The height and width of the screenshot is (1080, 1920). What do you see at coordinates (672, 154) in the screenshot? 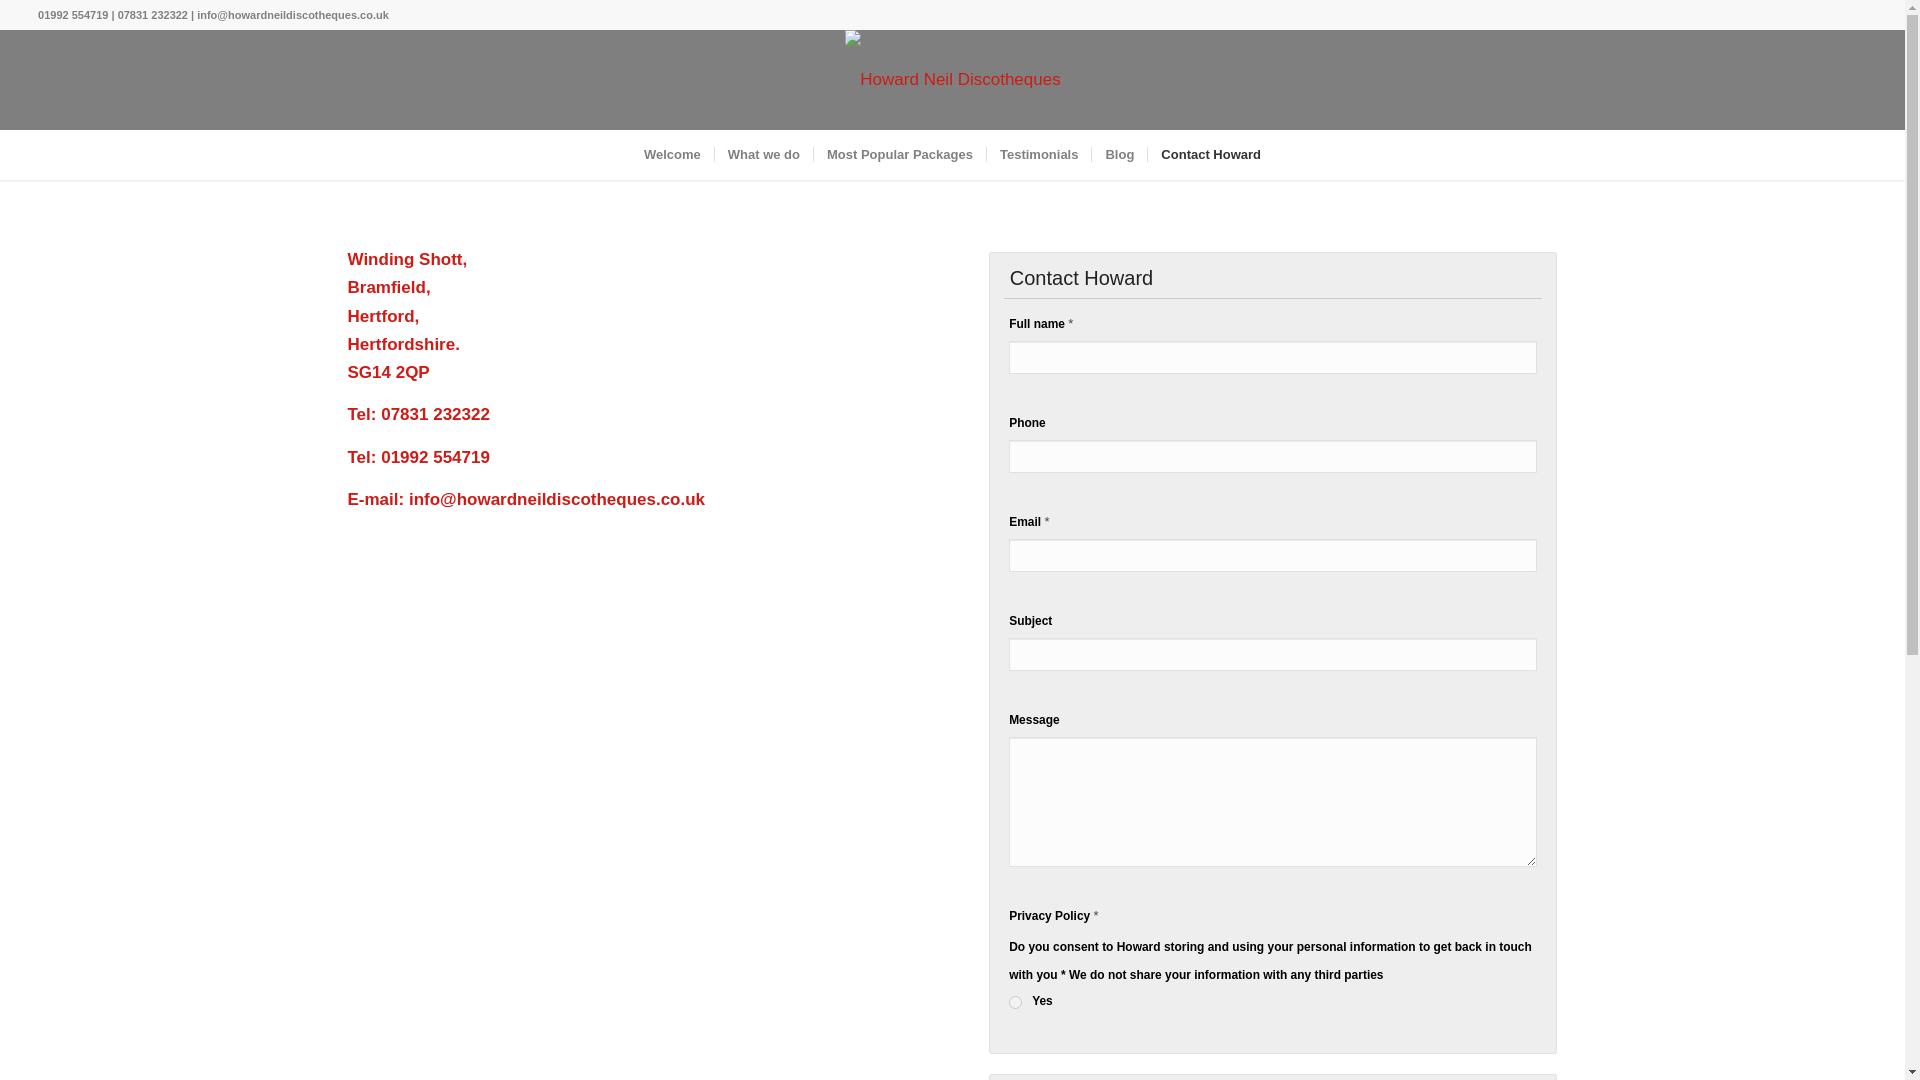
I see `Welcome` at bounding box center [672, 154].